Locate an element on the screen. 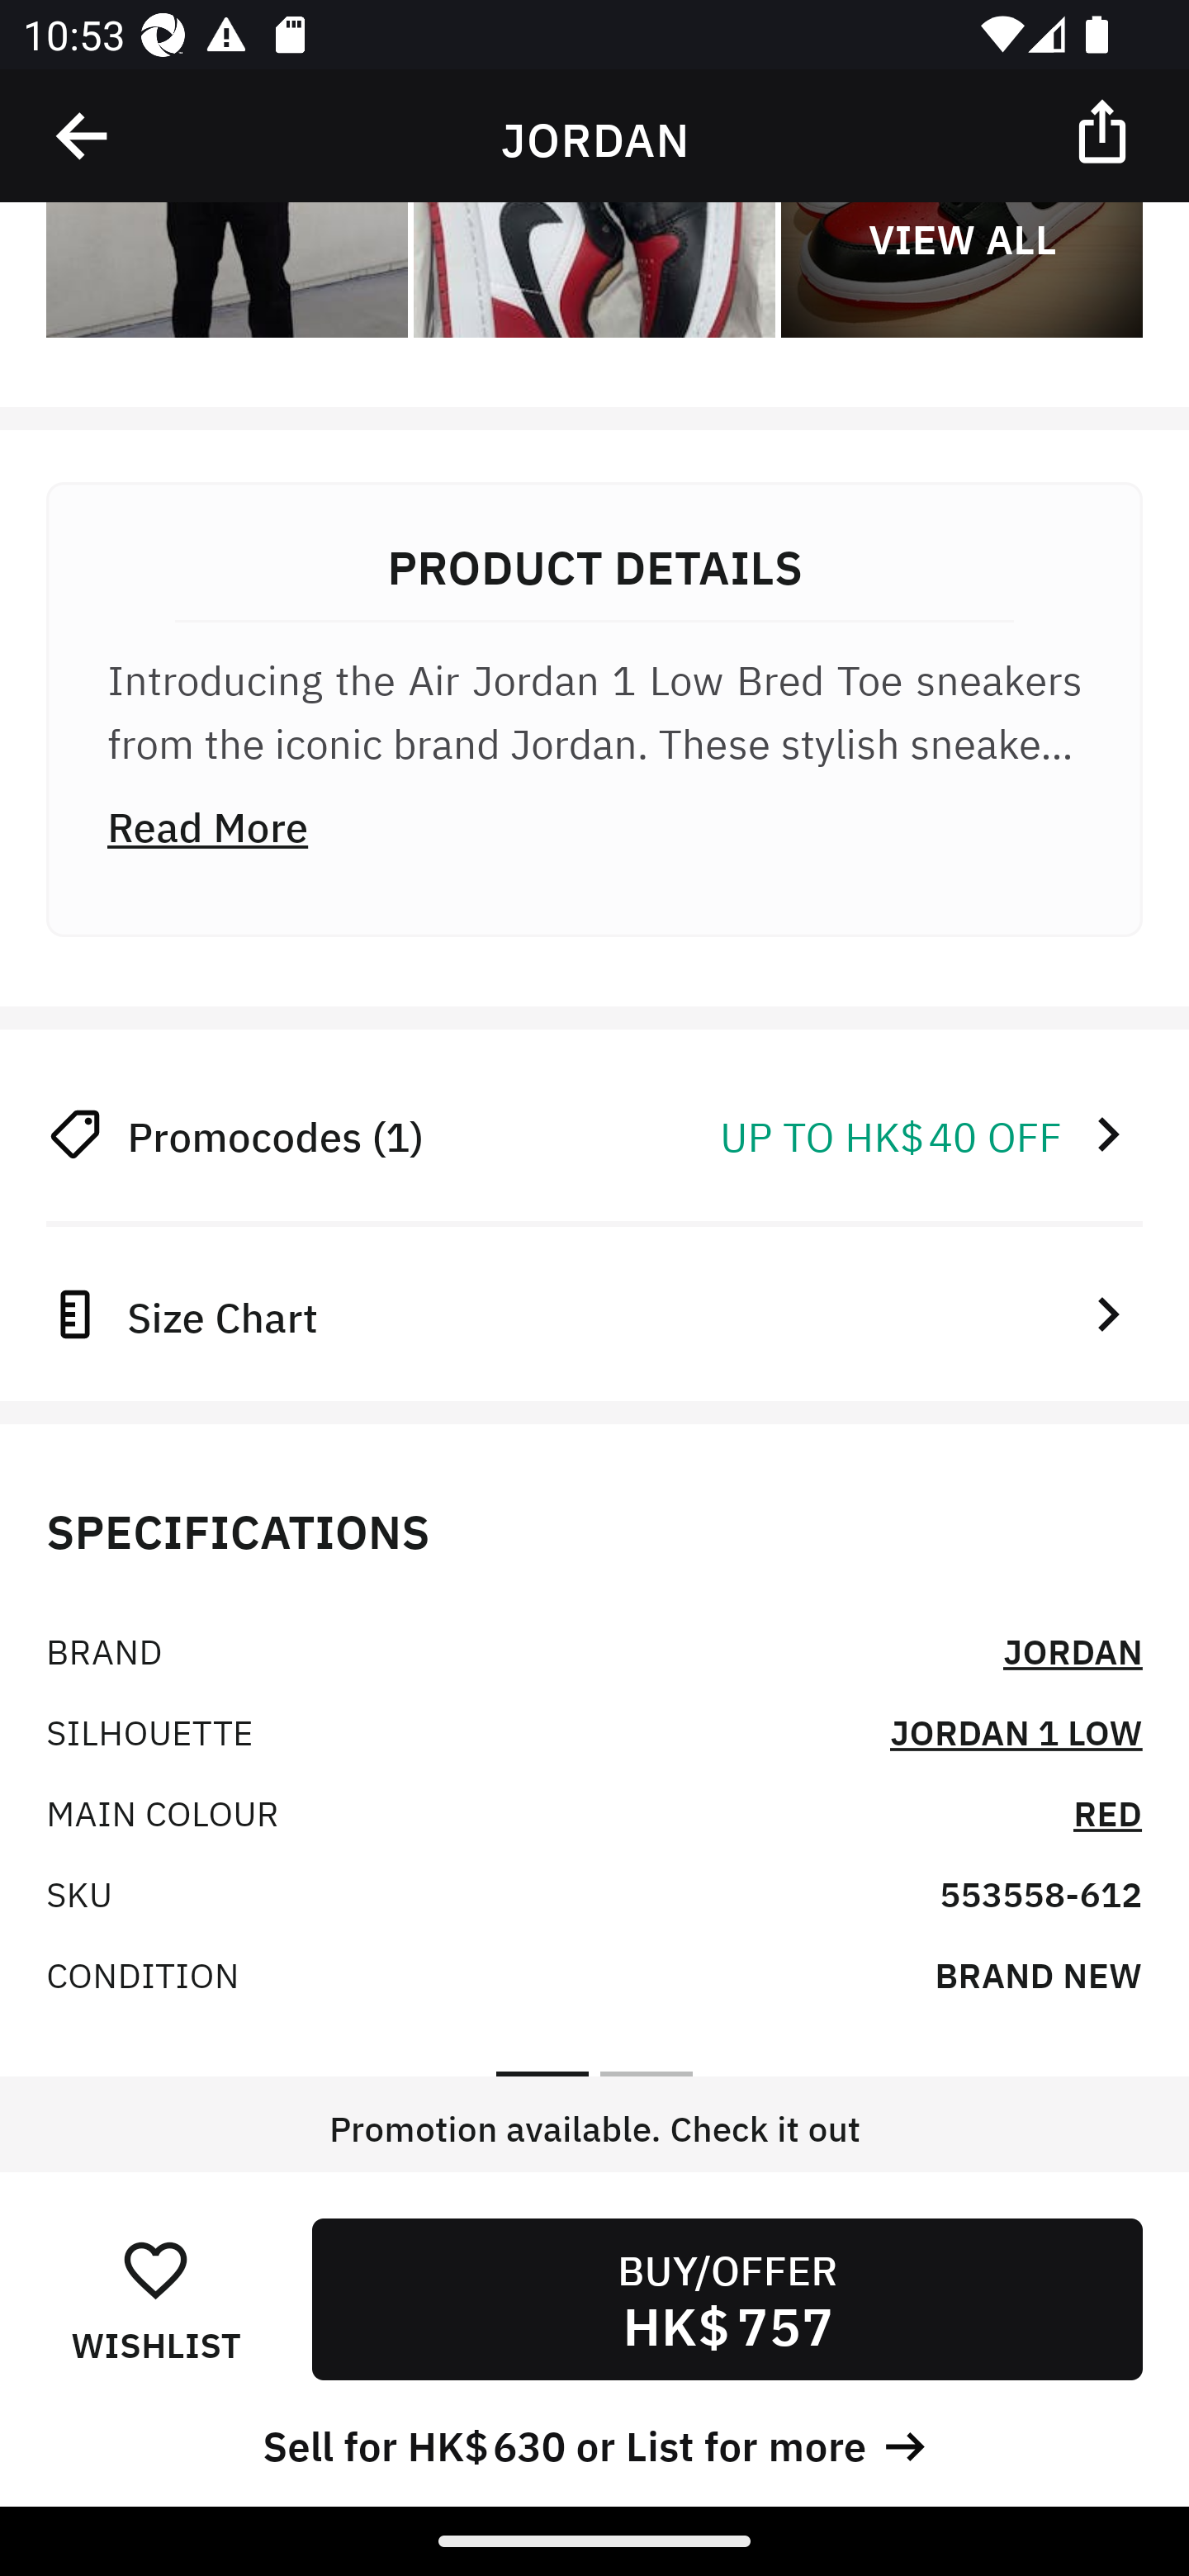 The width and height of the screenshot is (1189, 2576). JORDAN is located at coordinates (1073, 1650).